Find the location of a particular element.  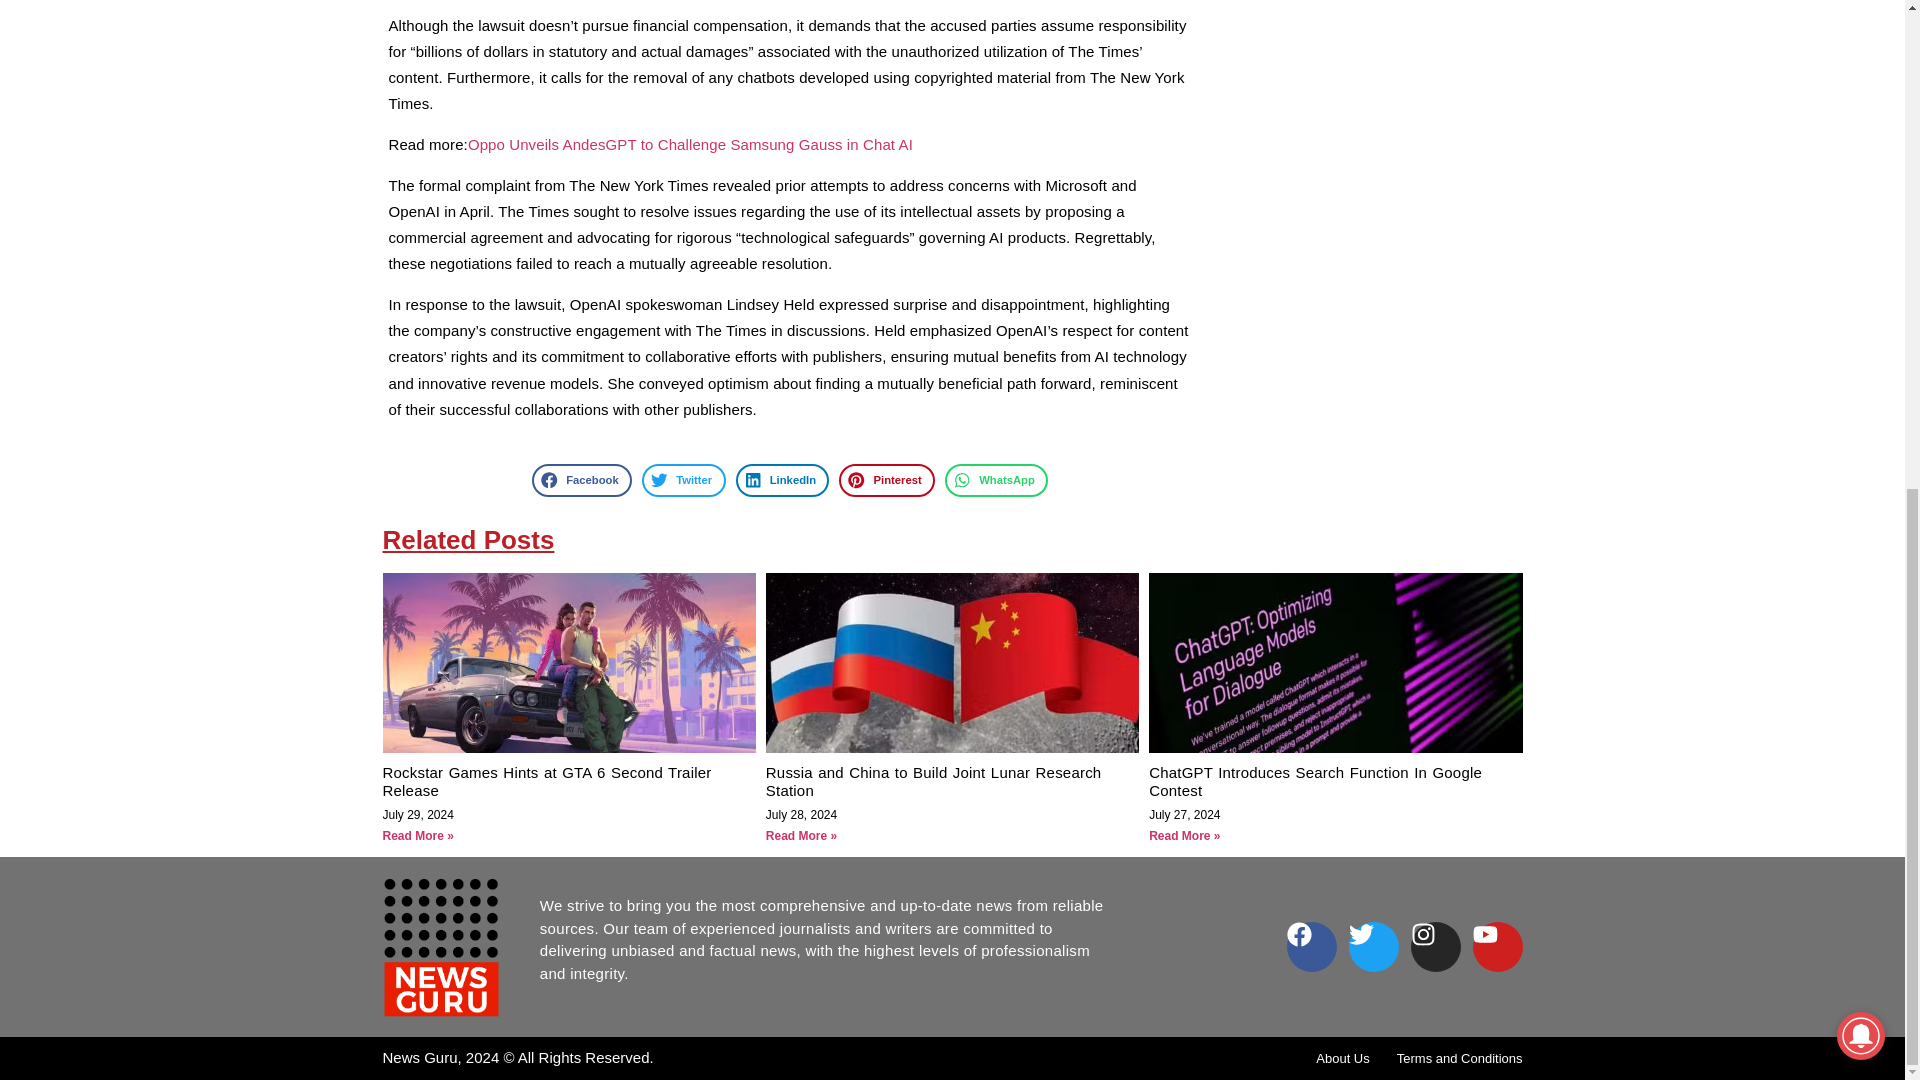

WebsiteVoice is located at coordinates (1784, 216).